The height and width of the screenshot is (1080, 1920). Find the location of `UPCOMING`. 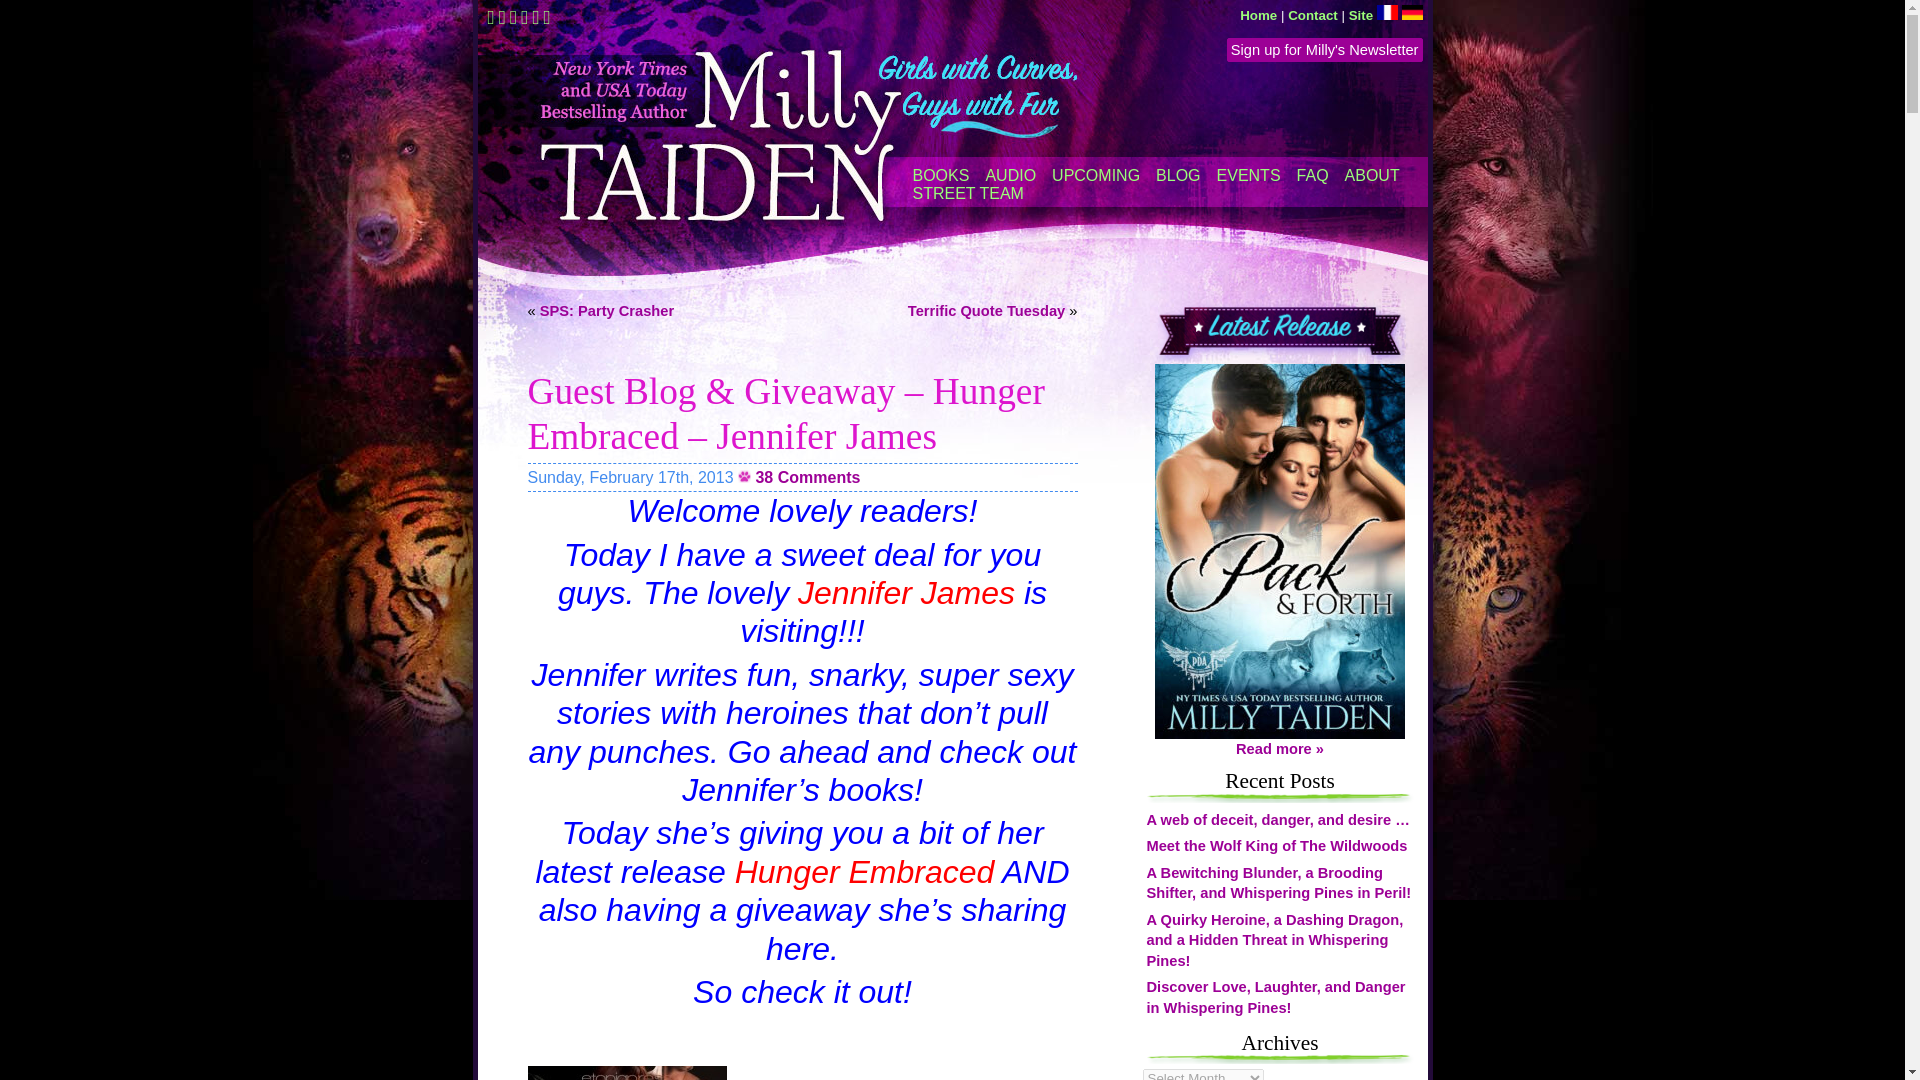

UPCOMING is located at coordinates (1096, 176).